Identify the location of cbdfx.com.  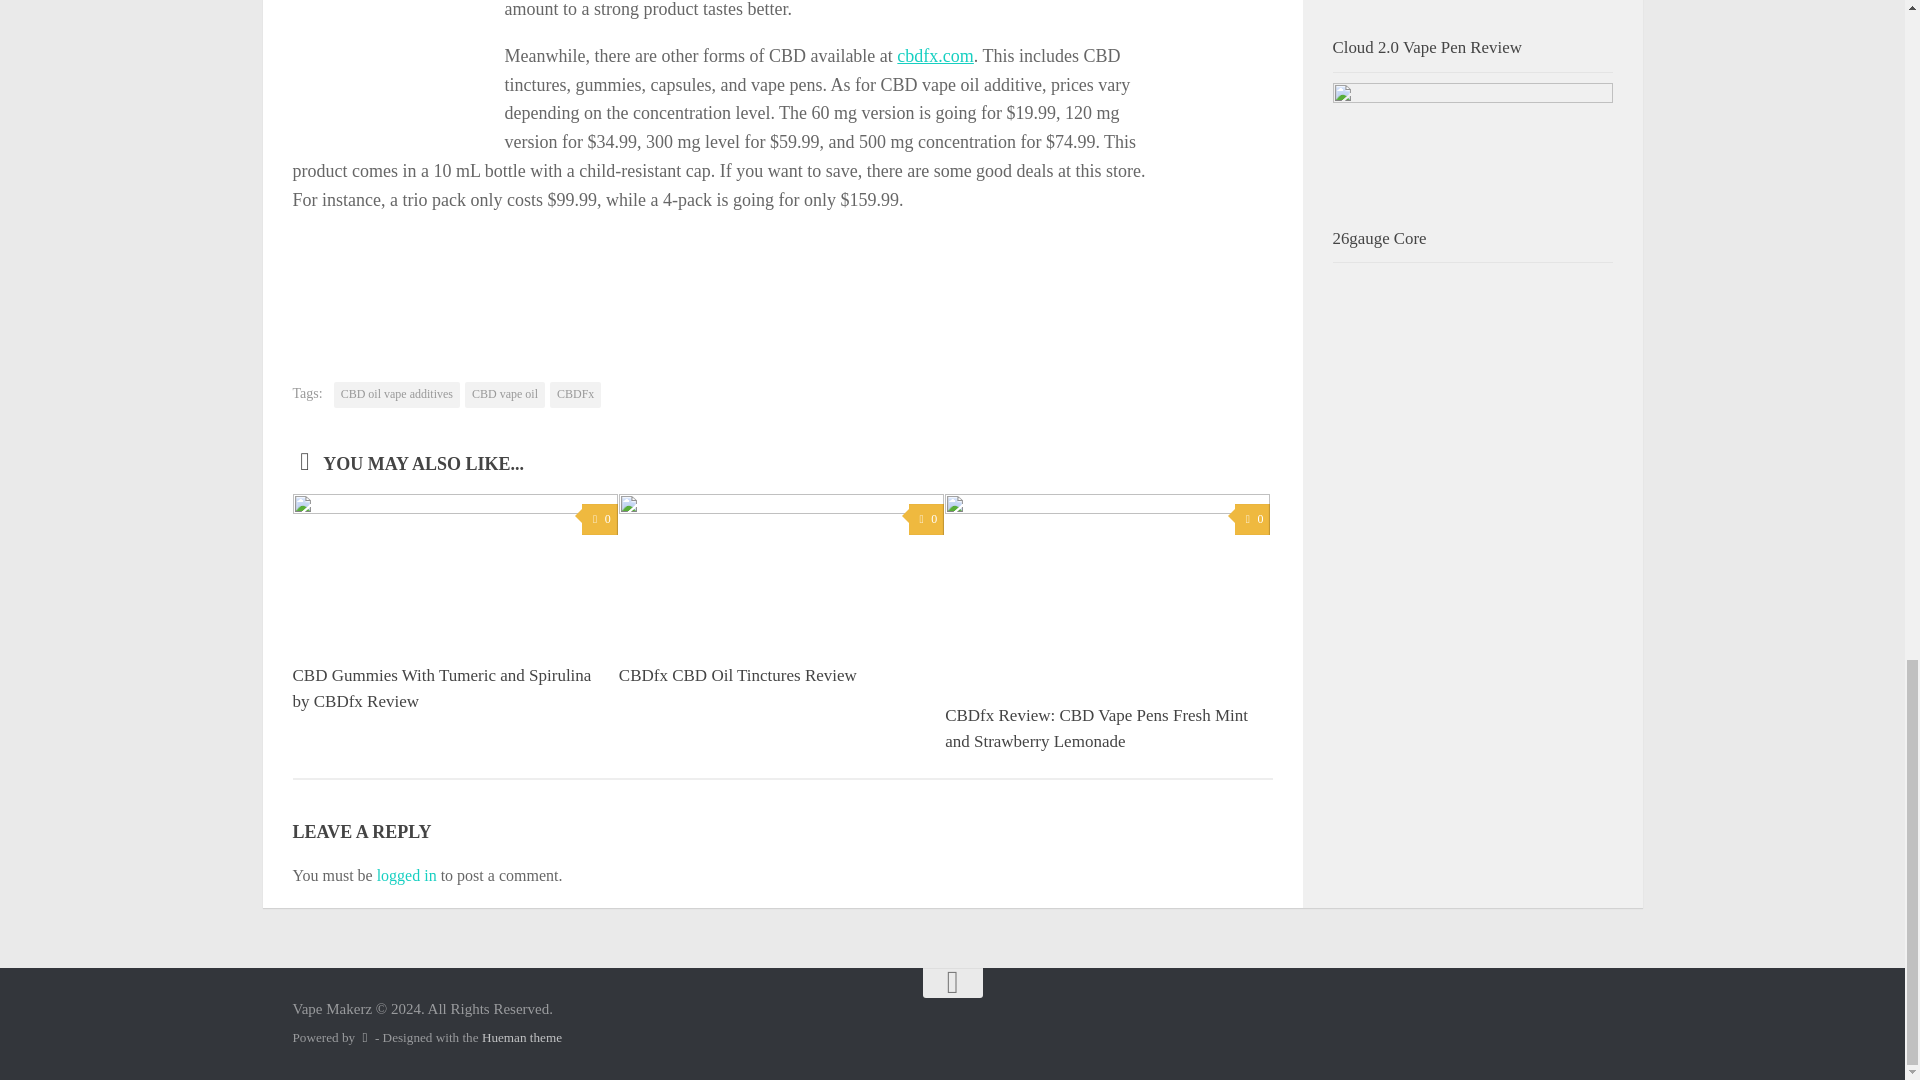
(934, 56).